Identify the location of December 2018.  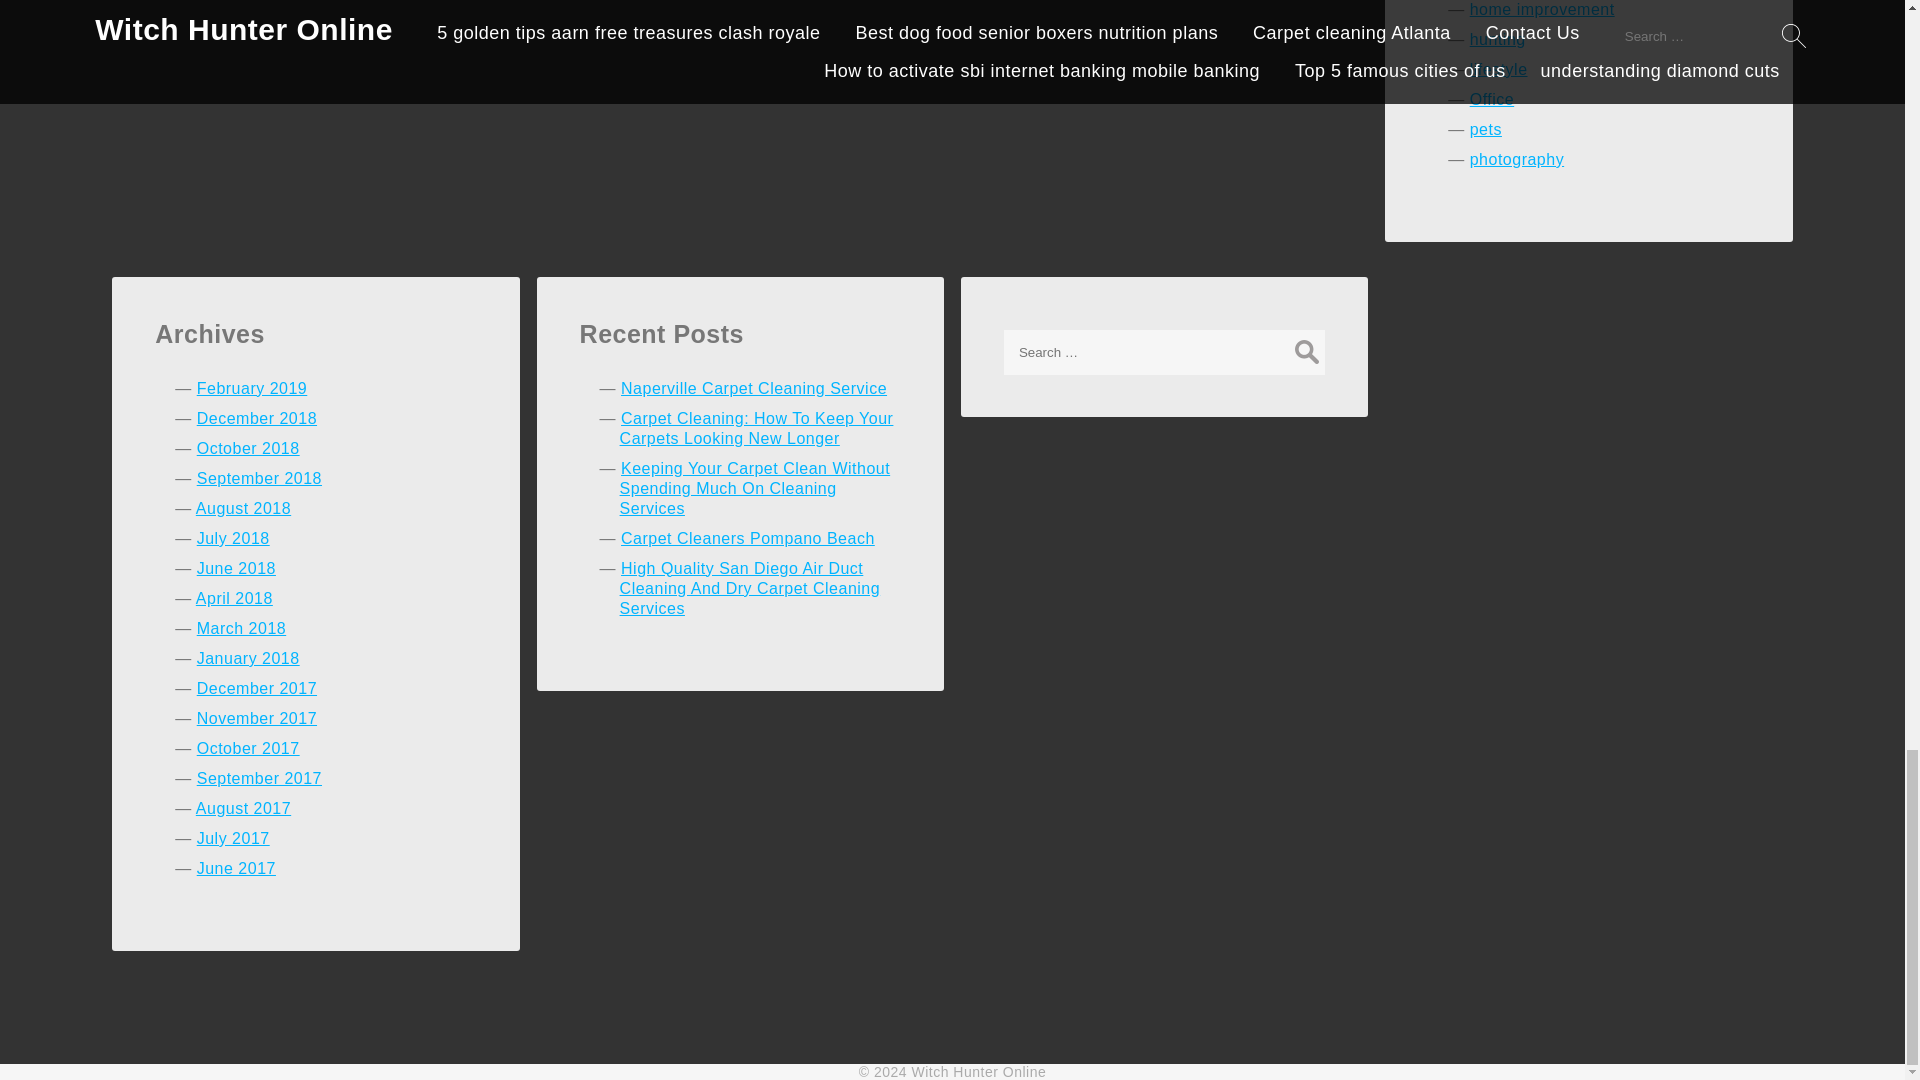
(256, 418).